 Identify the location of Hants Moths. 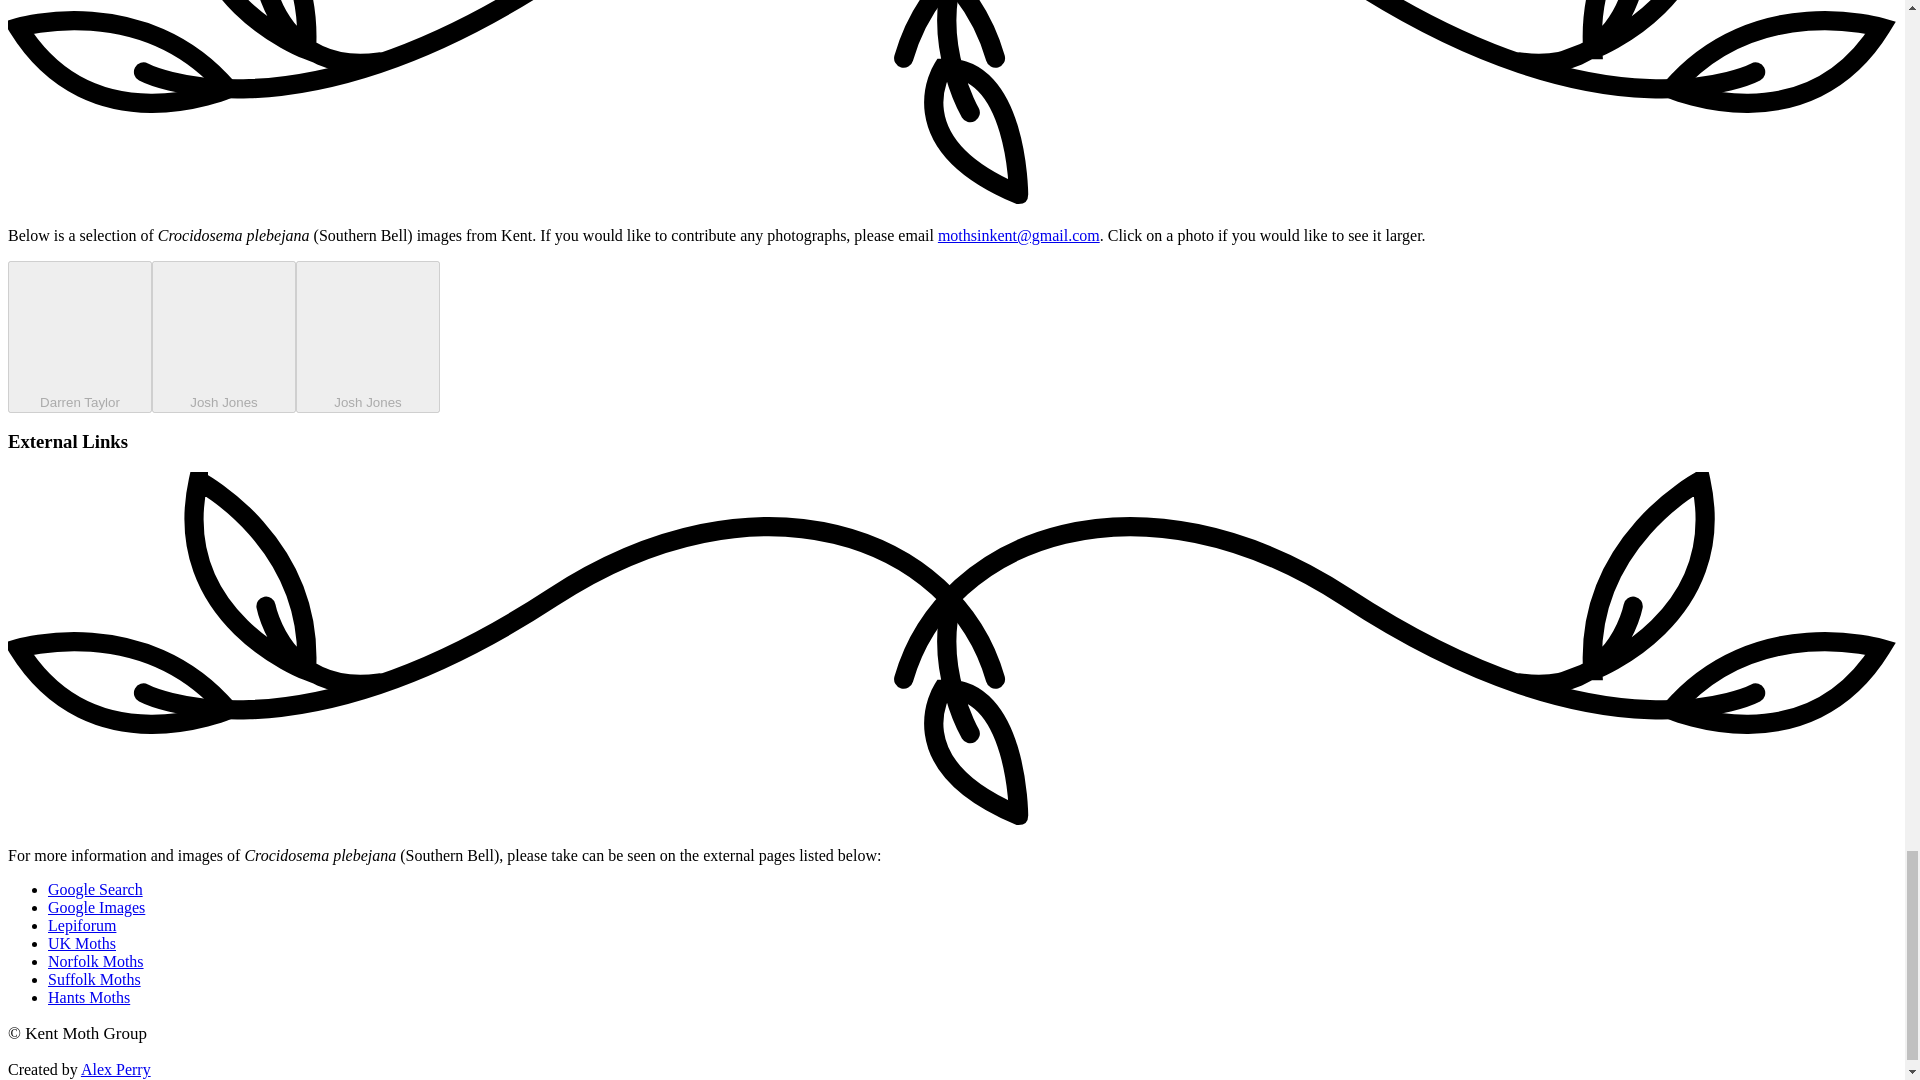
(89, 997).